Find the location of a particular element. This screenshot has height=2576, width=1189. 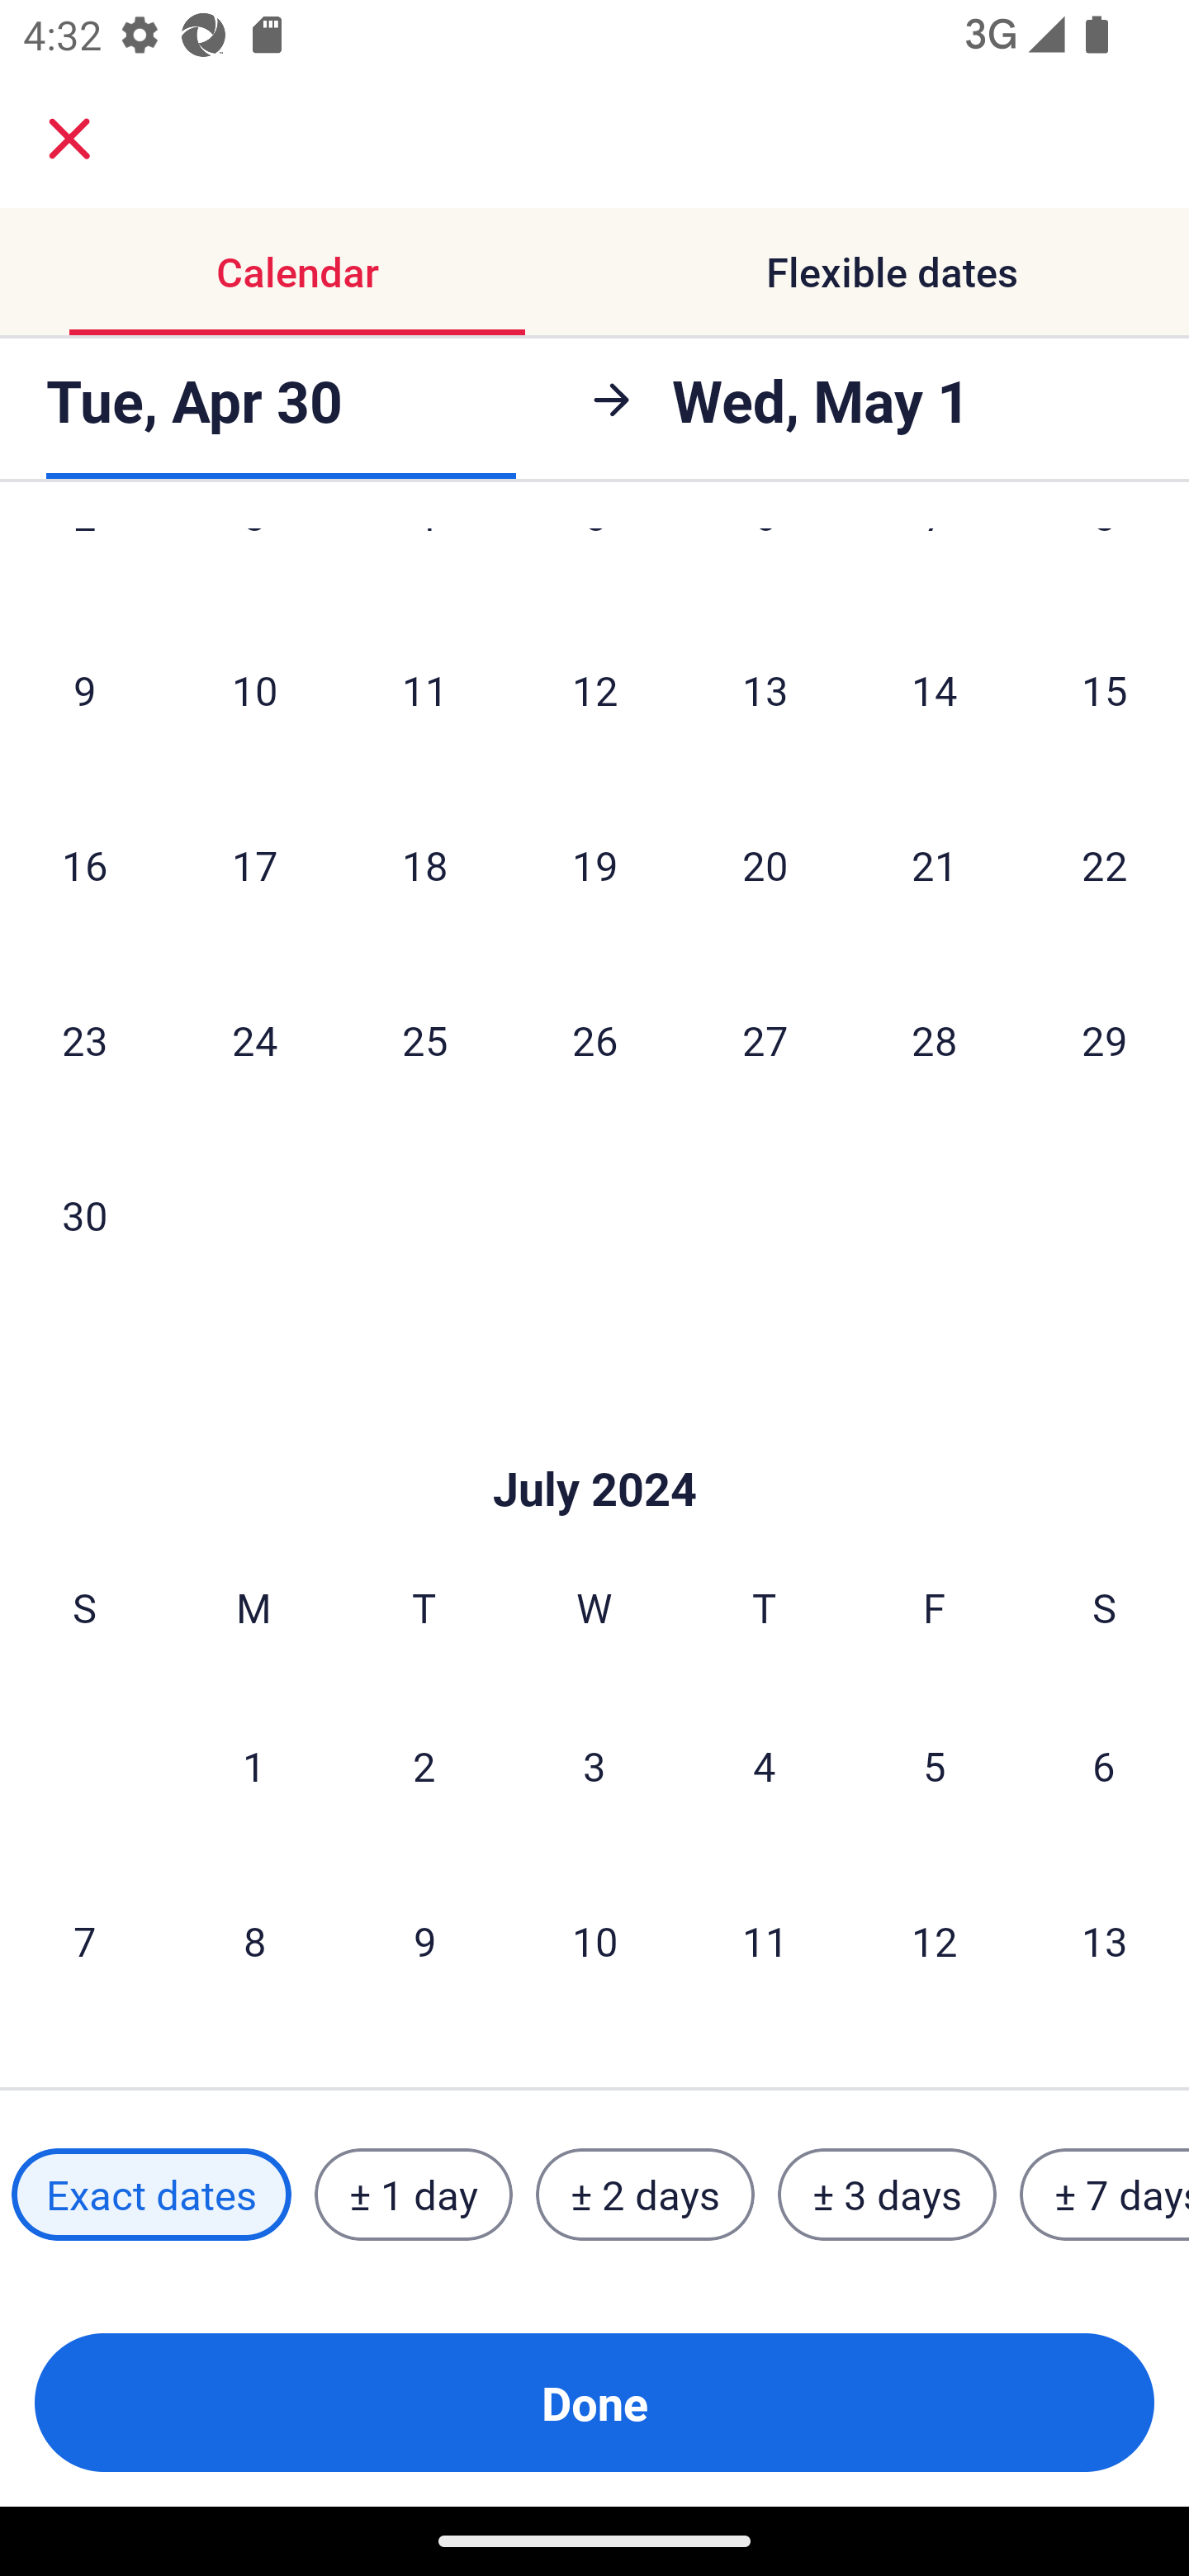

± 7 days is located at coordinates (1105, 2195).